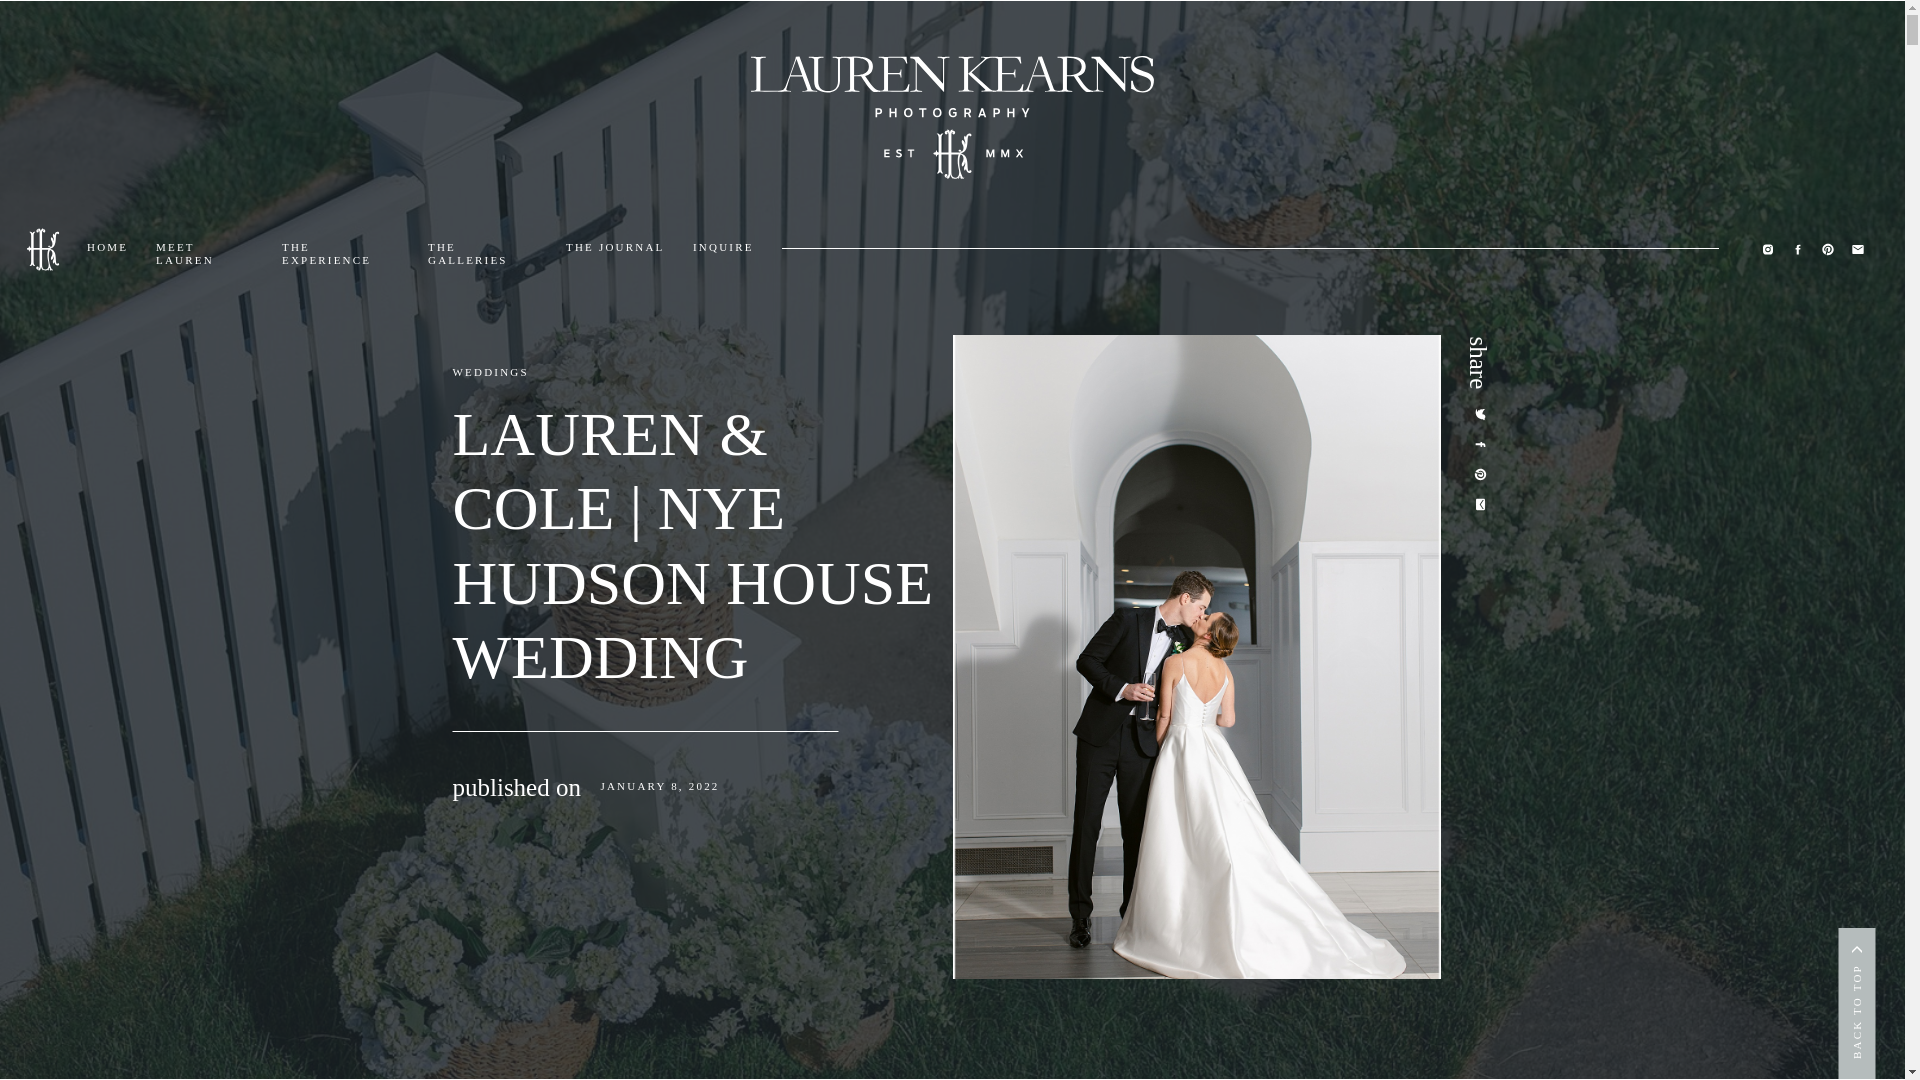 The height and width of the screenshot is (1080, 1920). I want to click on THE JOURNAL, so click(615, 249).